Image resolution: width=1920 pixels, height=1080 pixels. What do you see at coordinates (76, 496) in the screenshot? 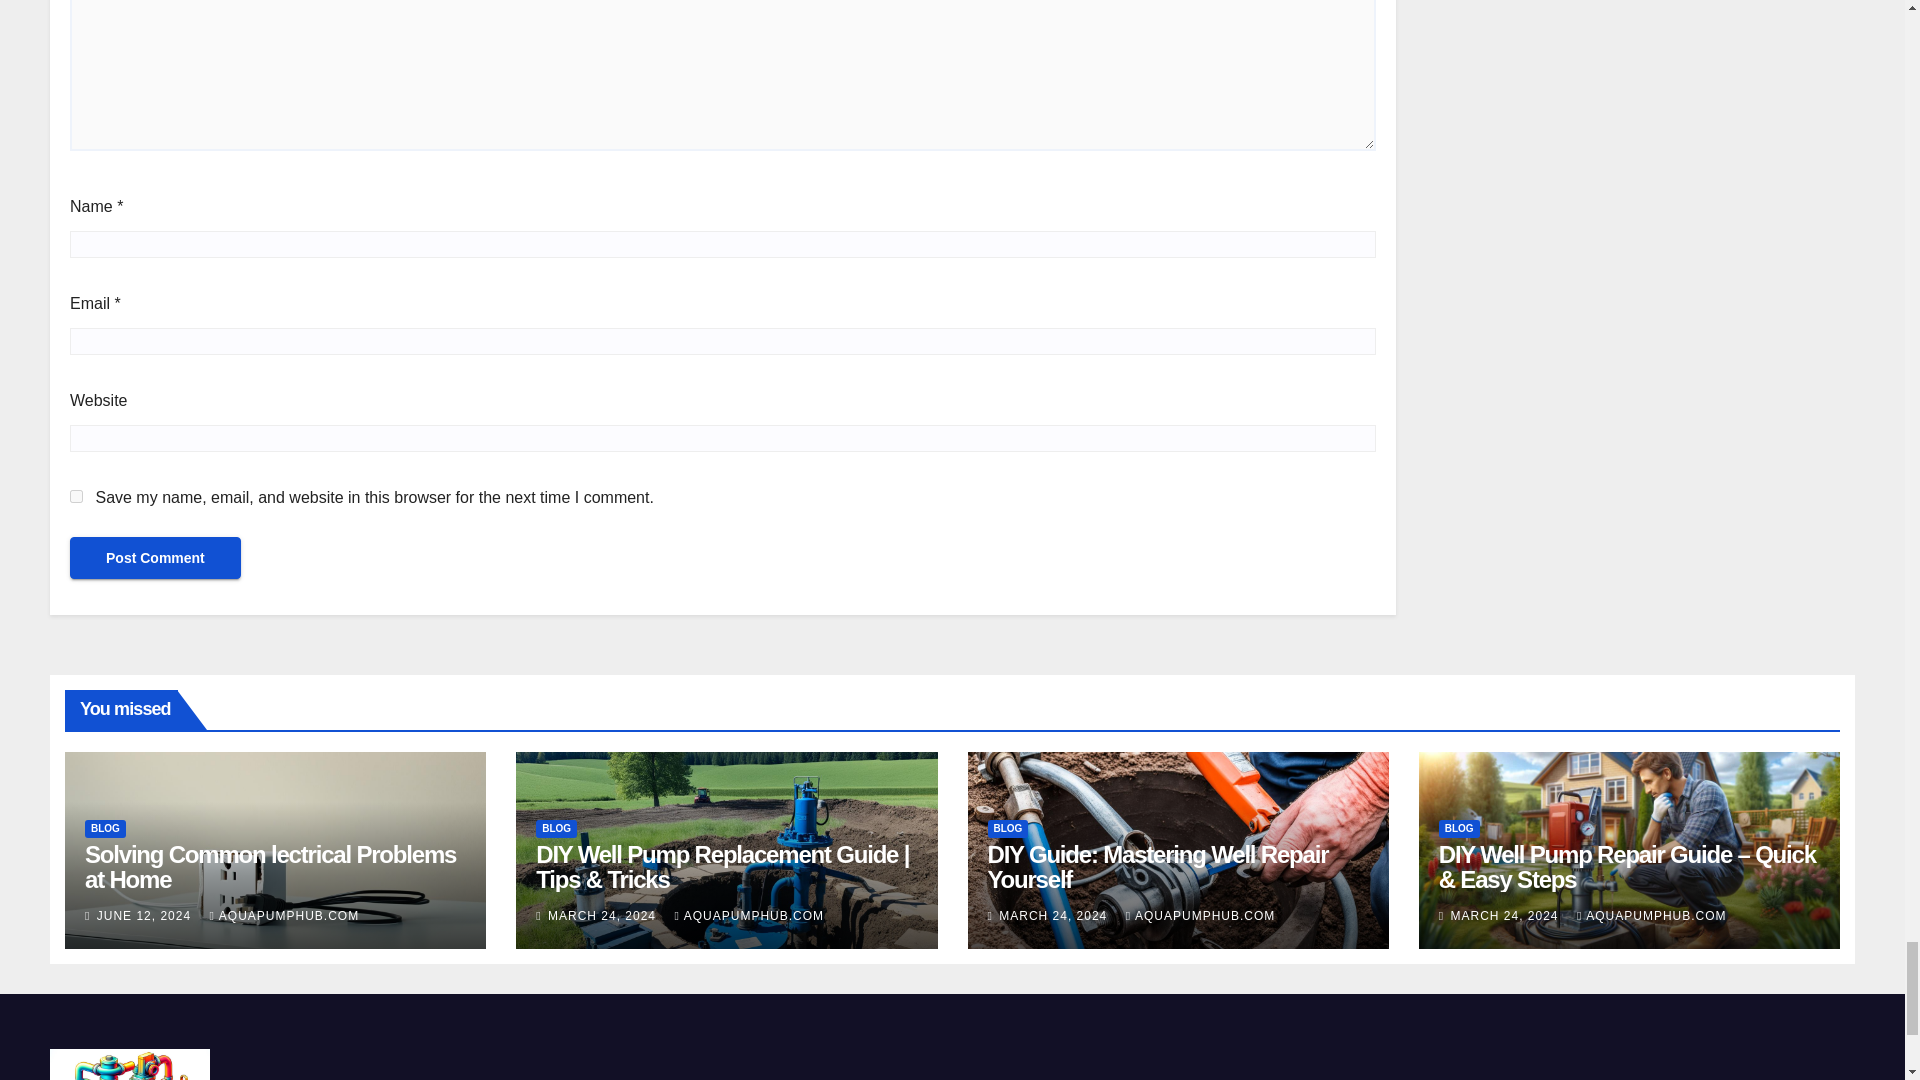
I see `yes` at bounding box center [76, 496].